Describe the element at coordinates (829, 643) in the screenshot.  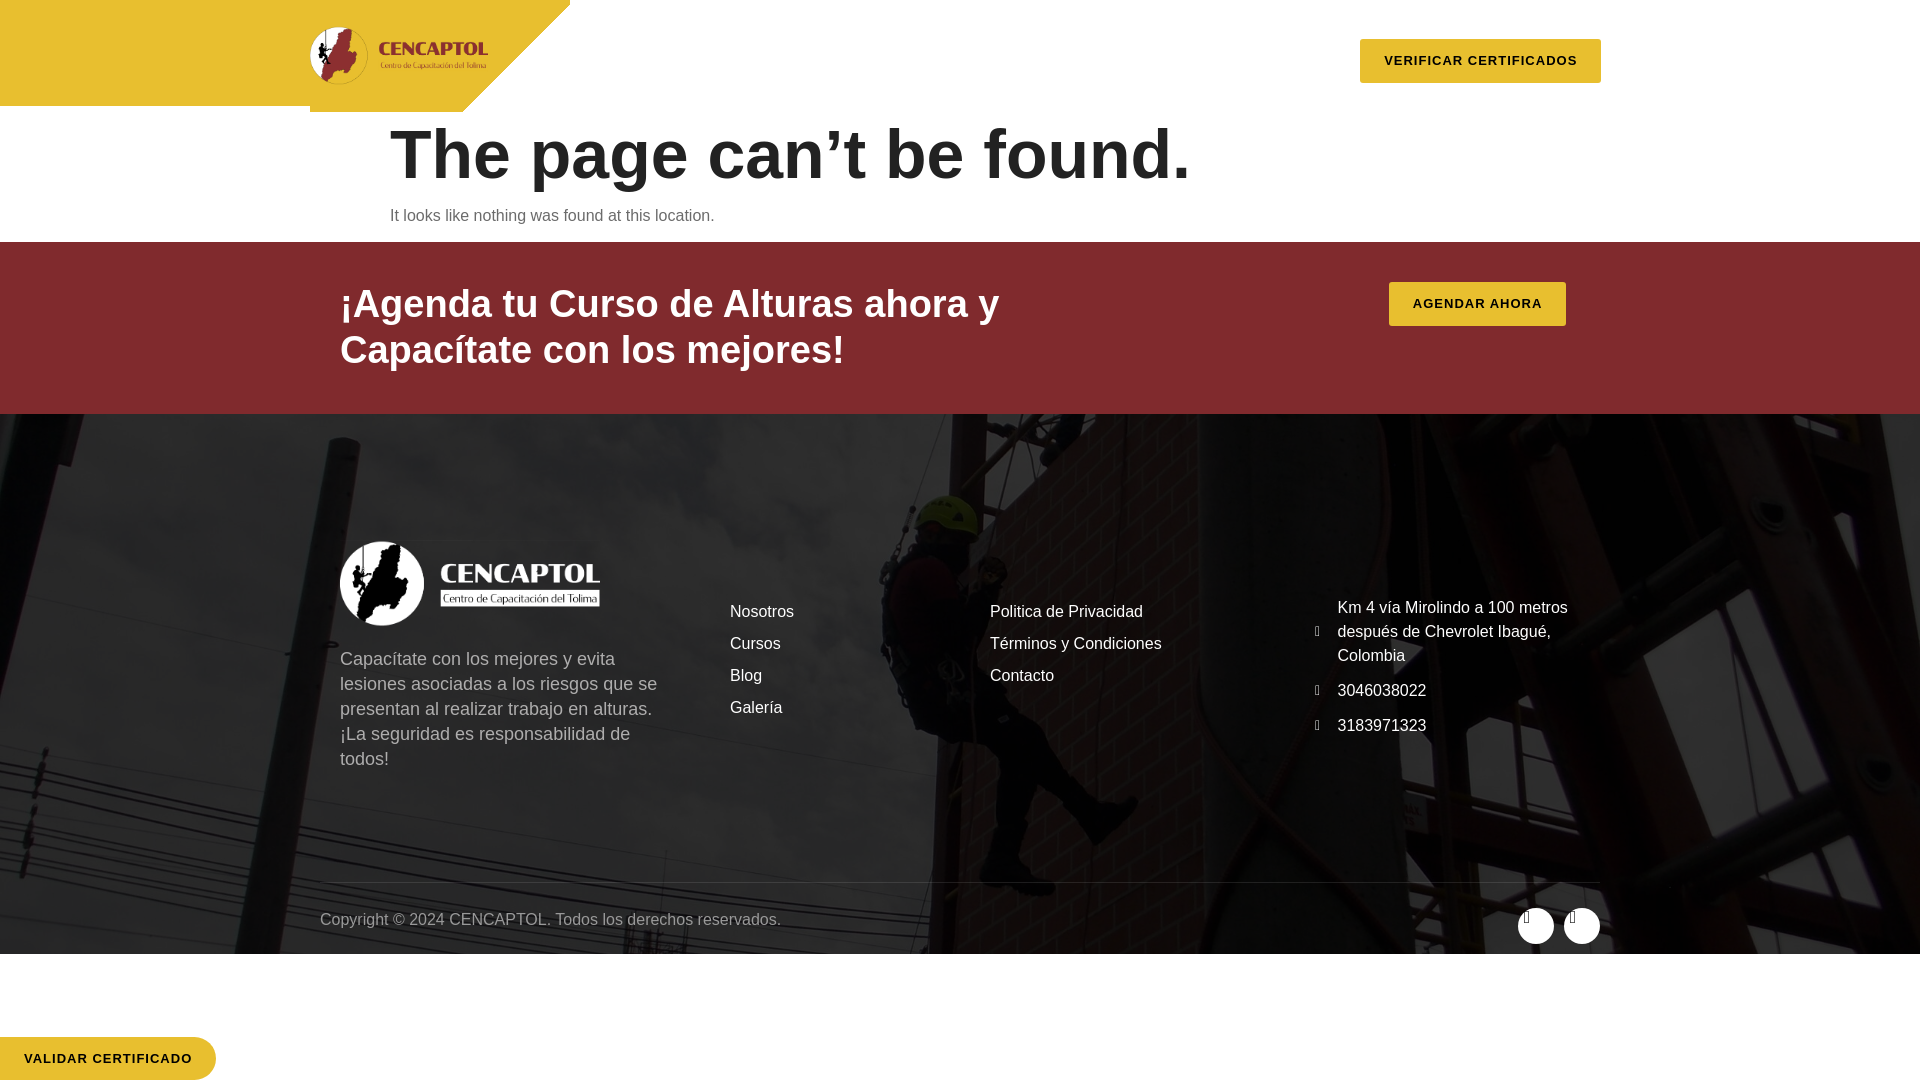
I see `Cursos` at that location.